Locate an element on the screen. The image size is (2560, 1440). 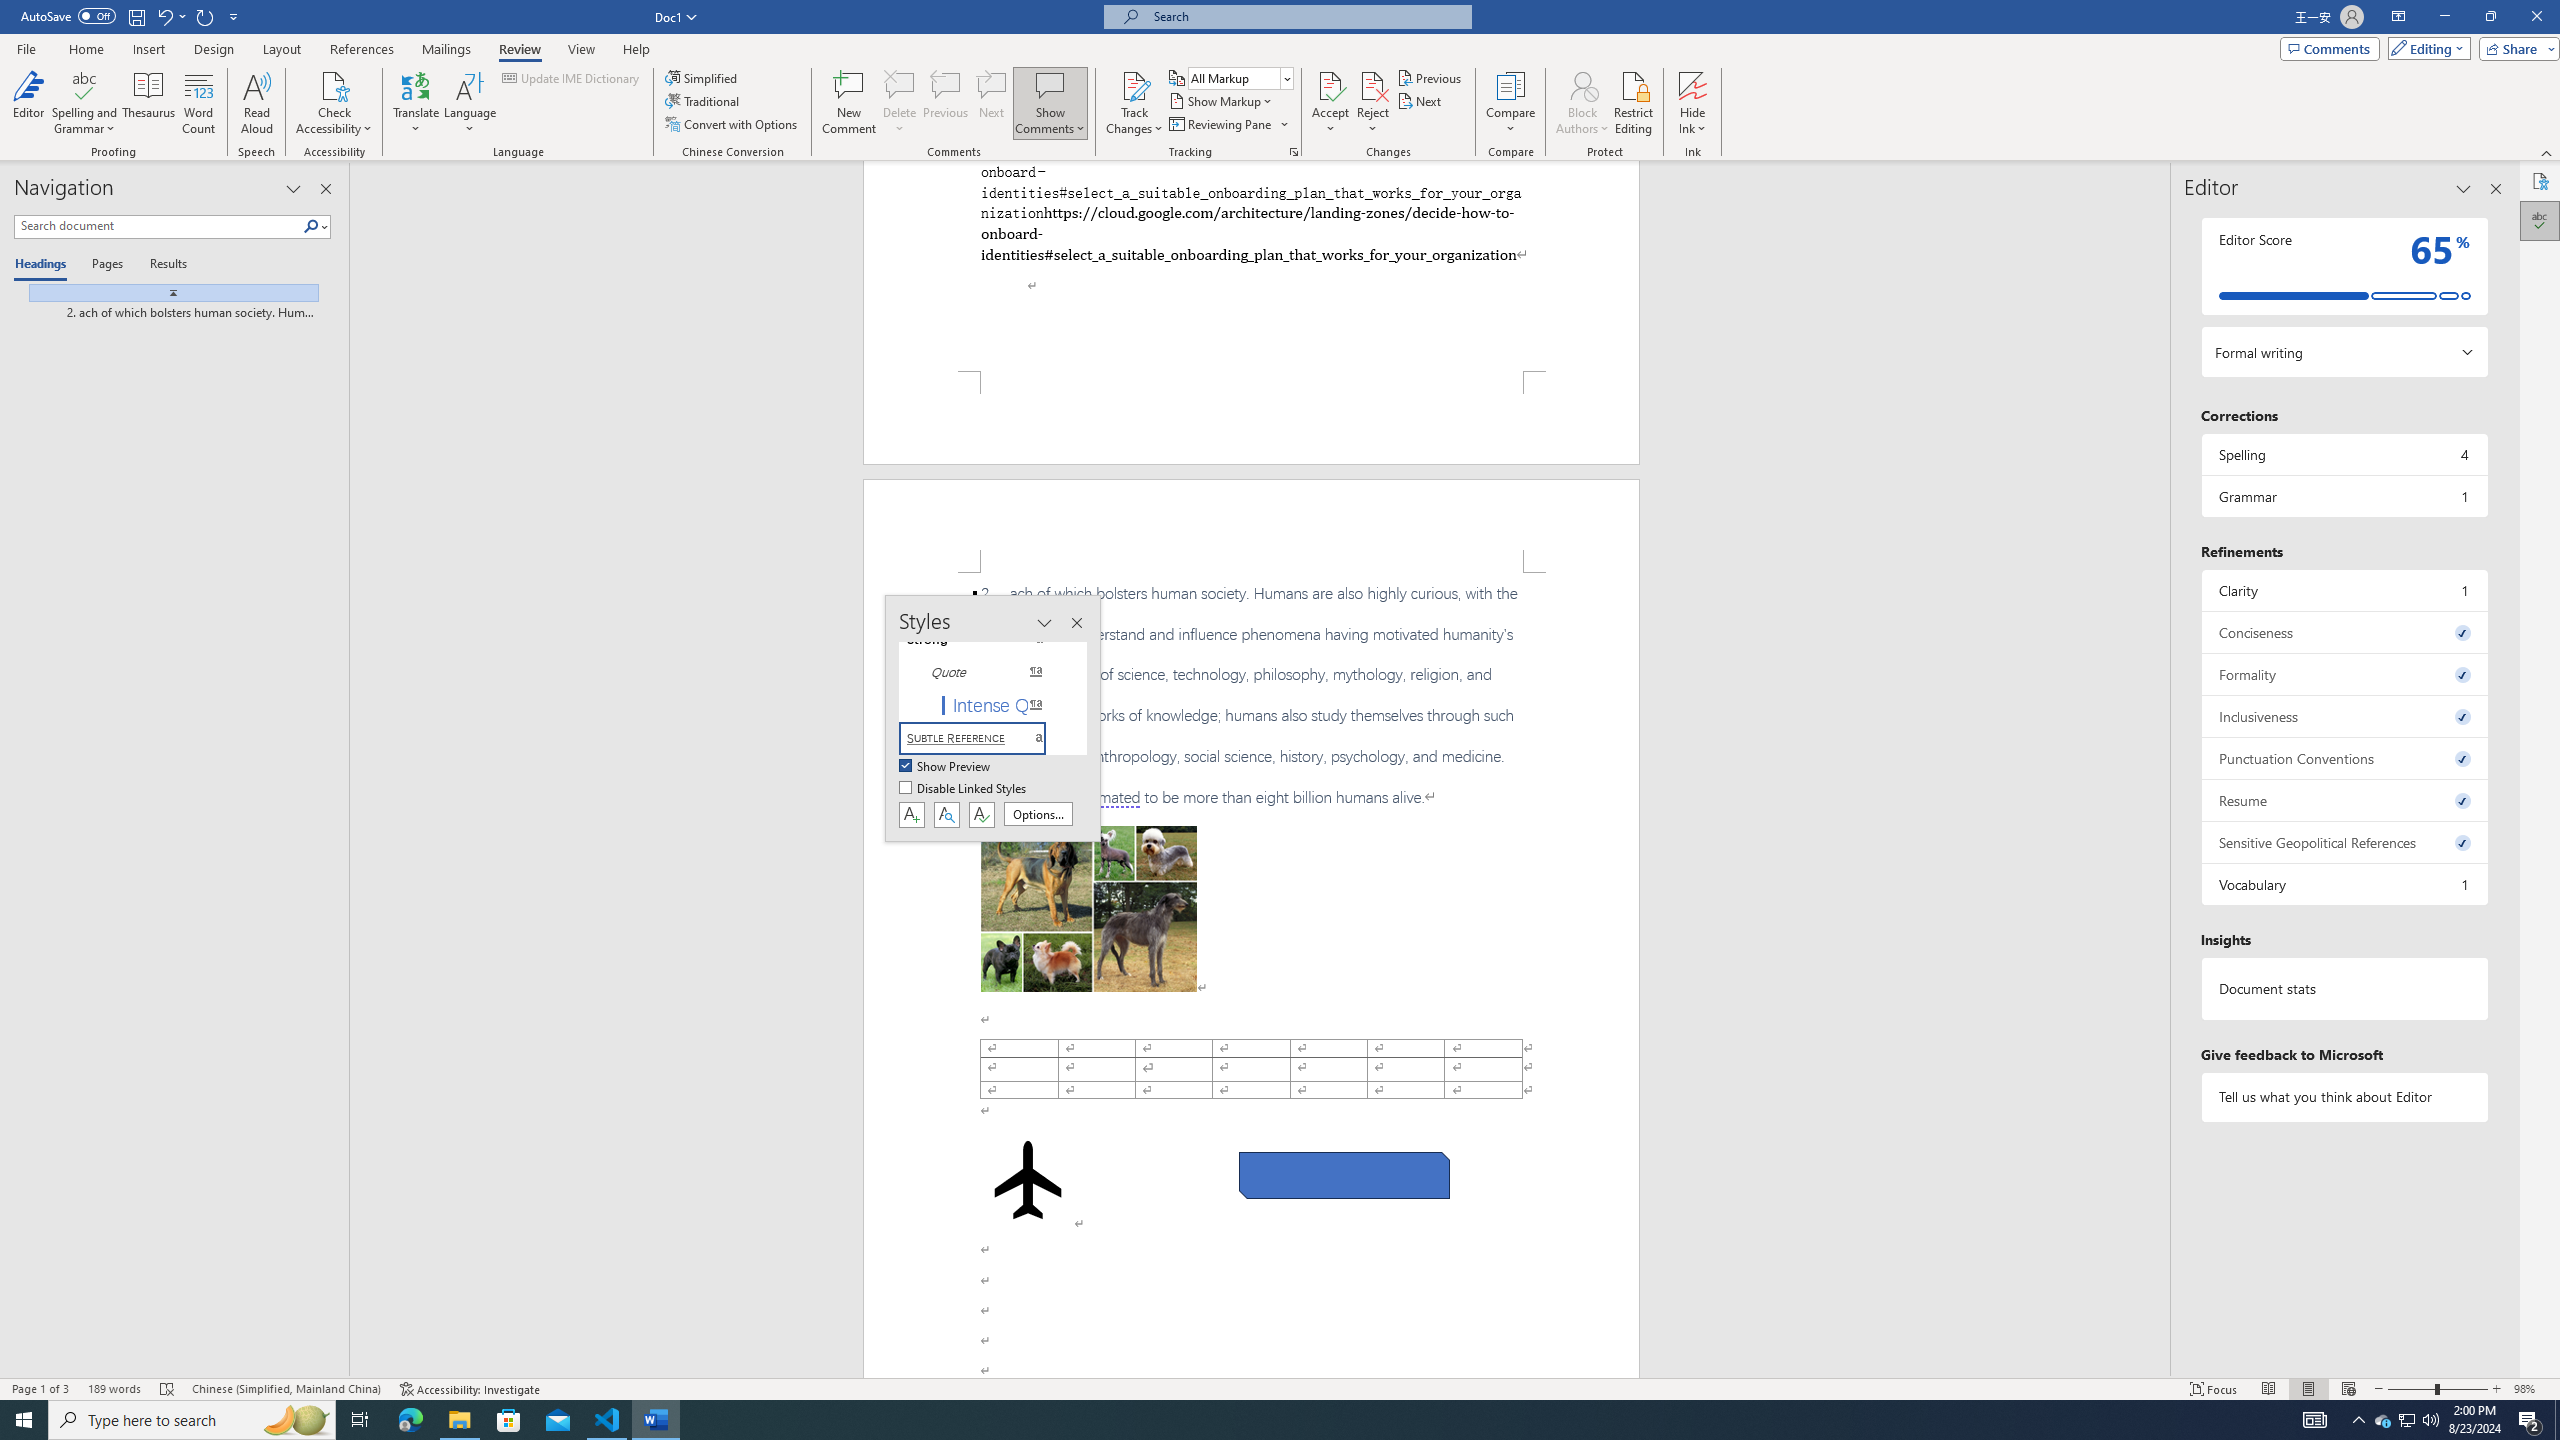
Word Count is located at coordinates (200, 103).